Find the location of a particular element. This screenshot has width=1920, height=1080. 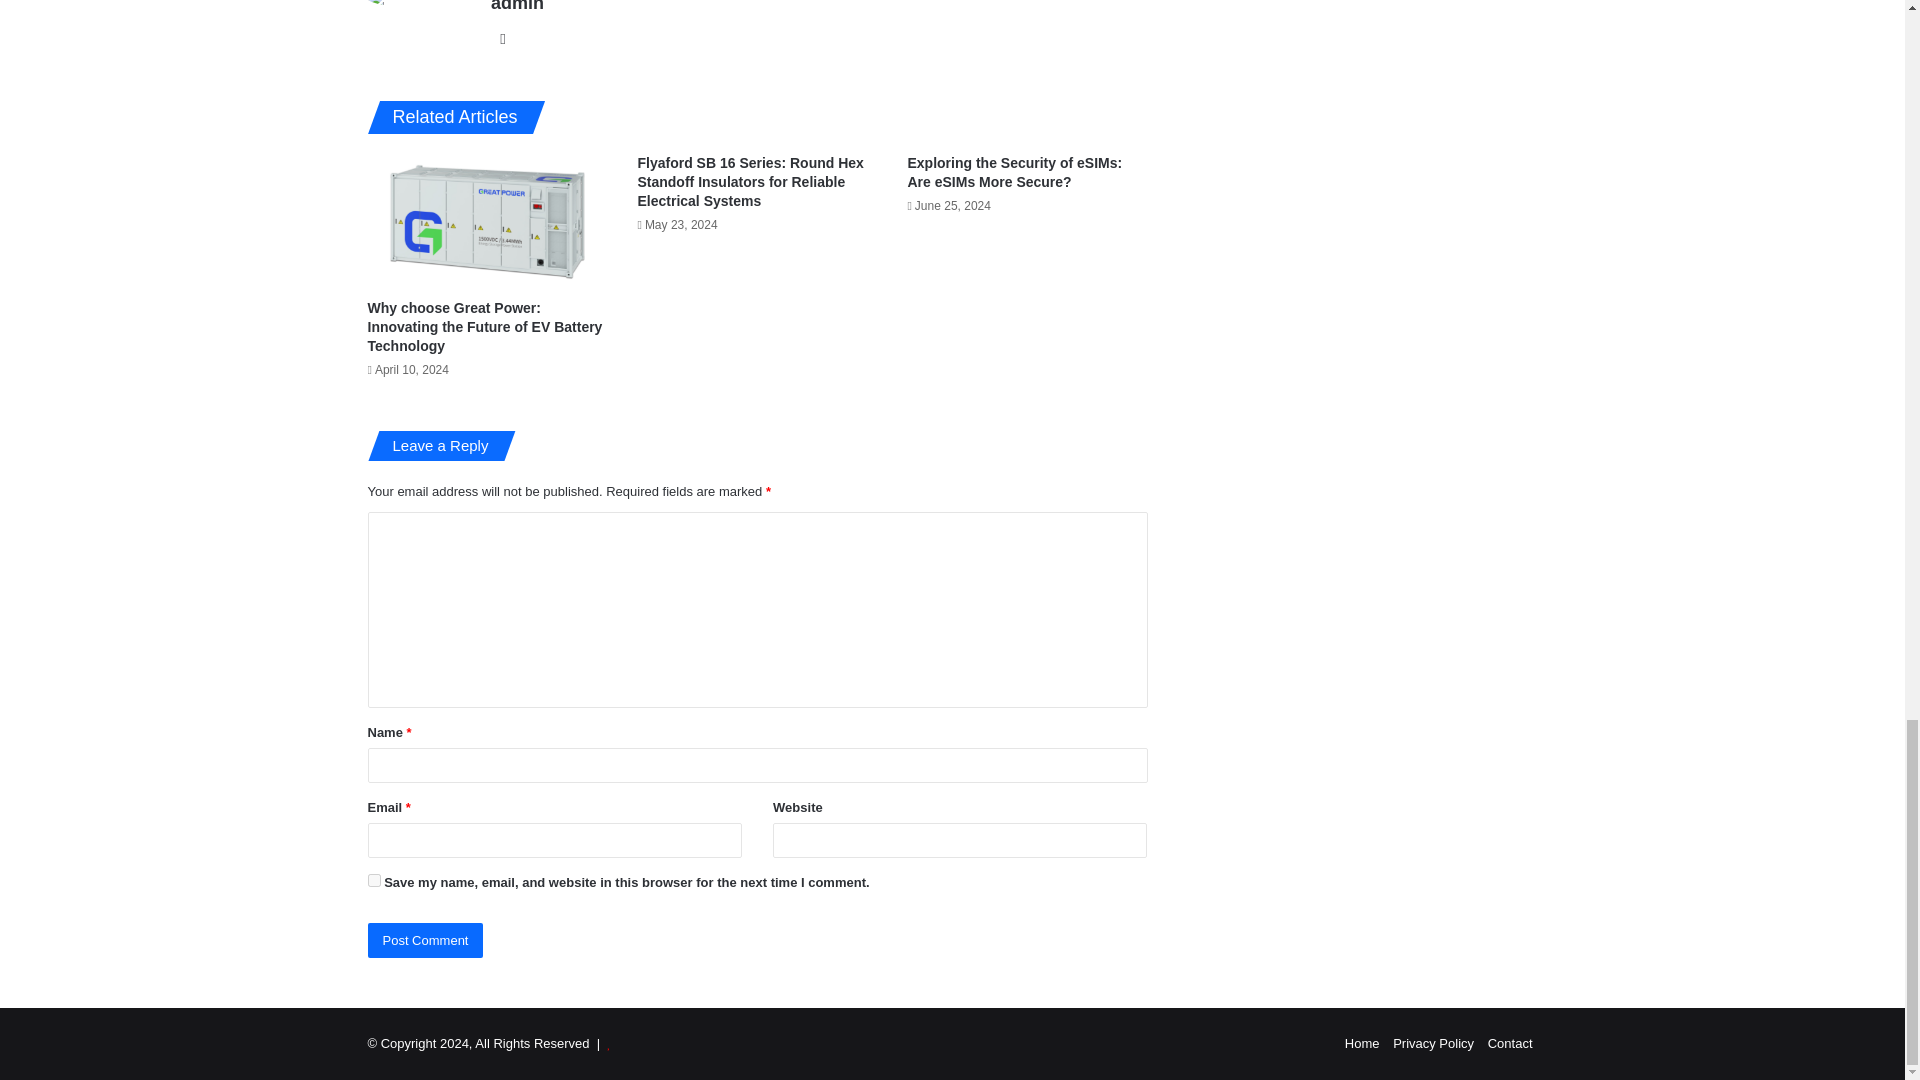

Exploring the Security of eSIMs: Are eSIMs More Secure? is located at coordinates (1014, 172).